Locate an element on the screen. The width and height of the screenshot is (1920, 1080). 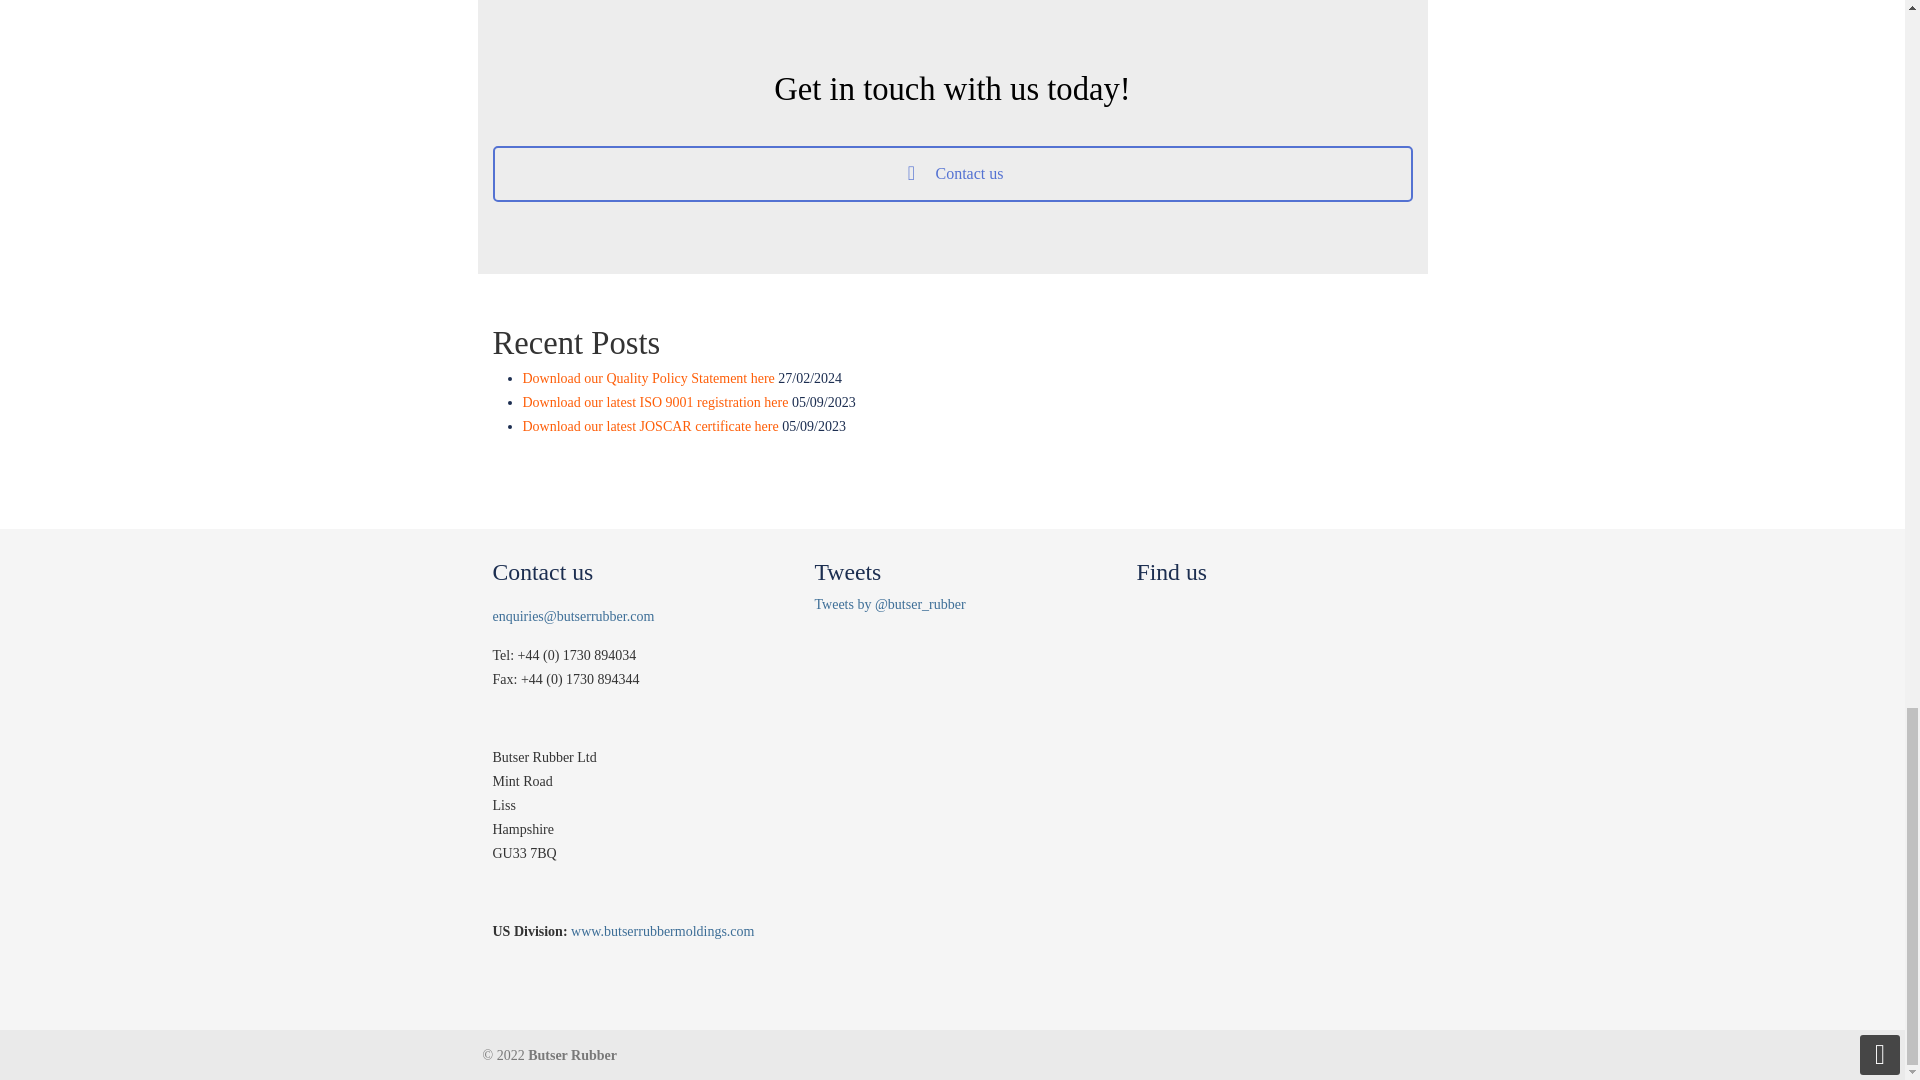
Download our latest ISO 9001 registration here is located at coordinates (654, 402).